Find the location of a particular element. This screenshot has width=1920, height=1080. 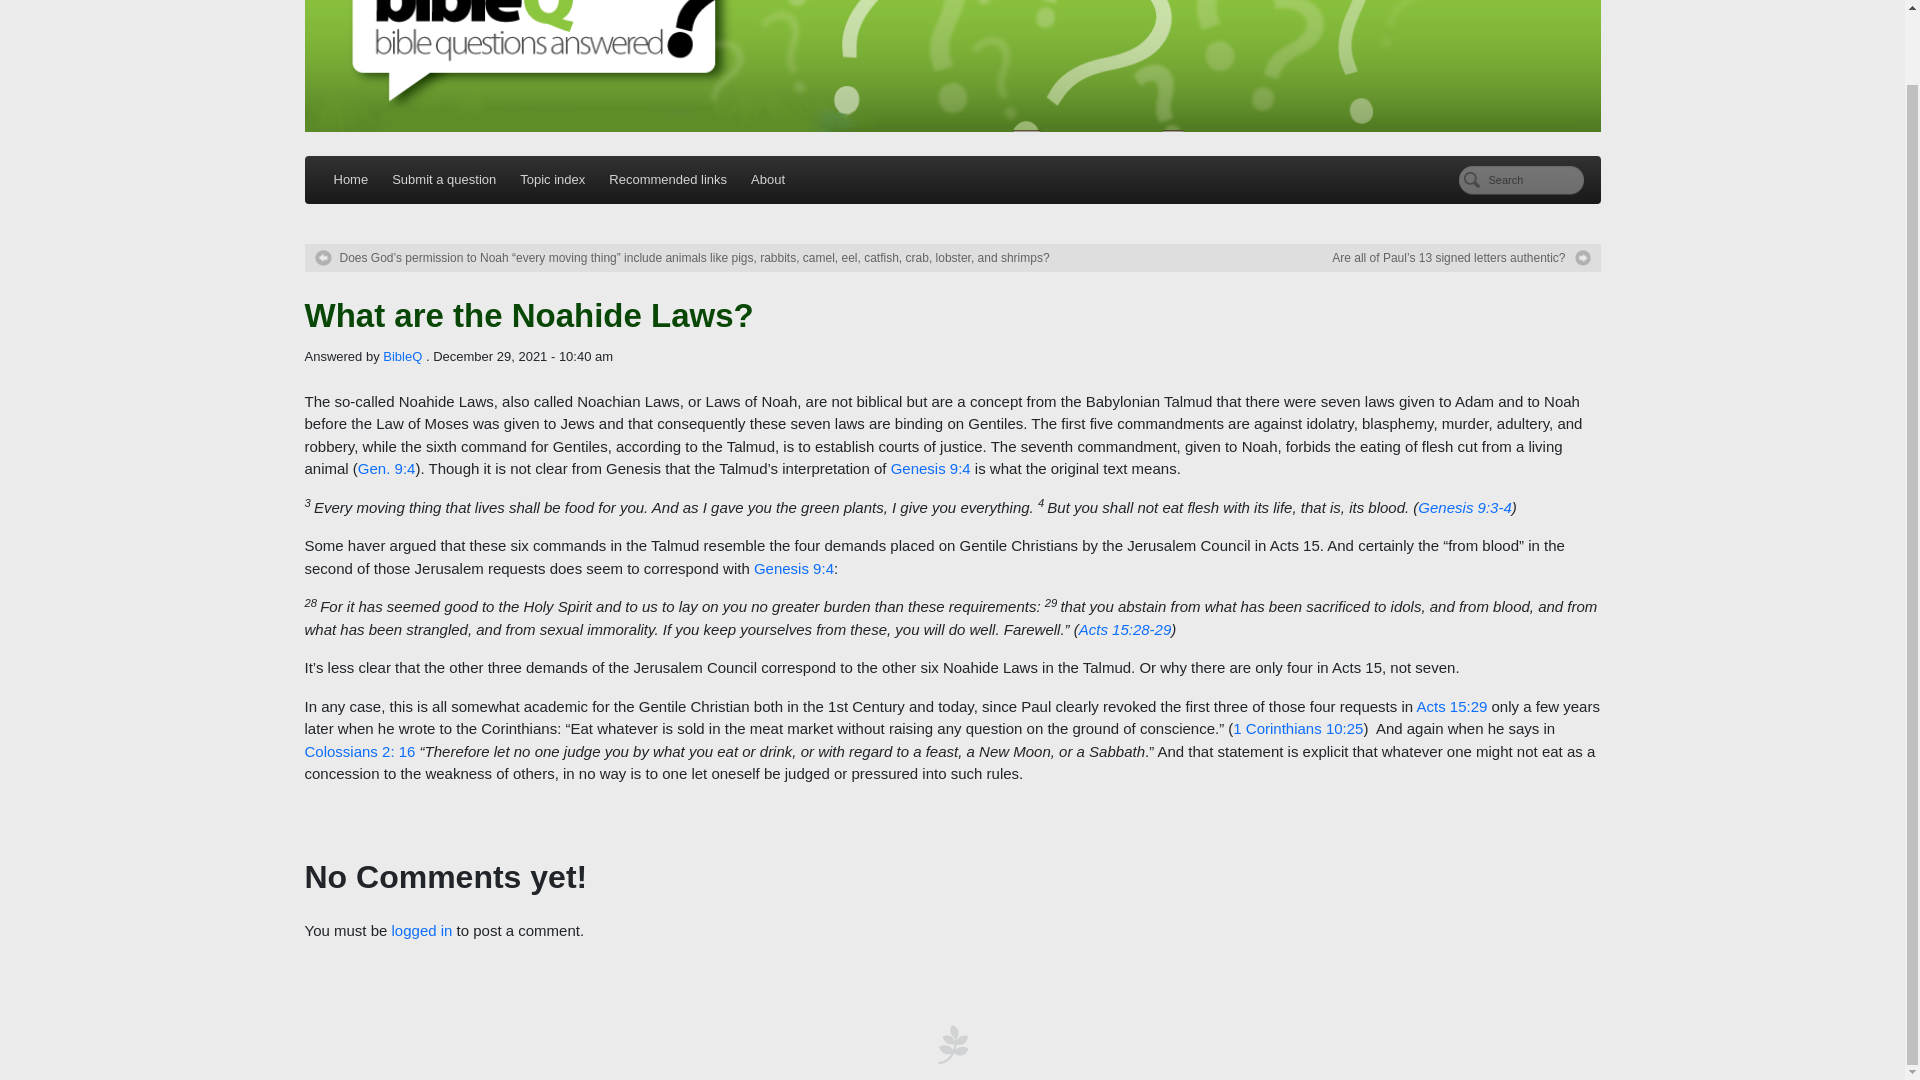

Acts 15:29 is located at coordinates (1451, 706).